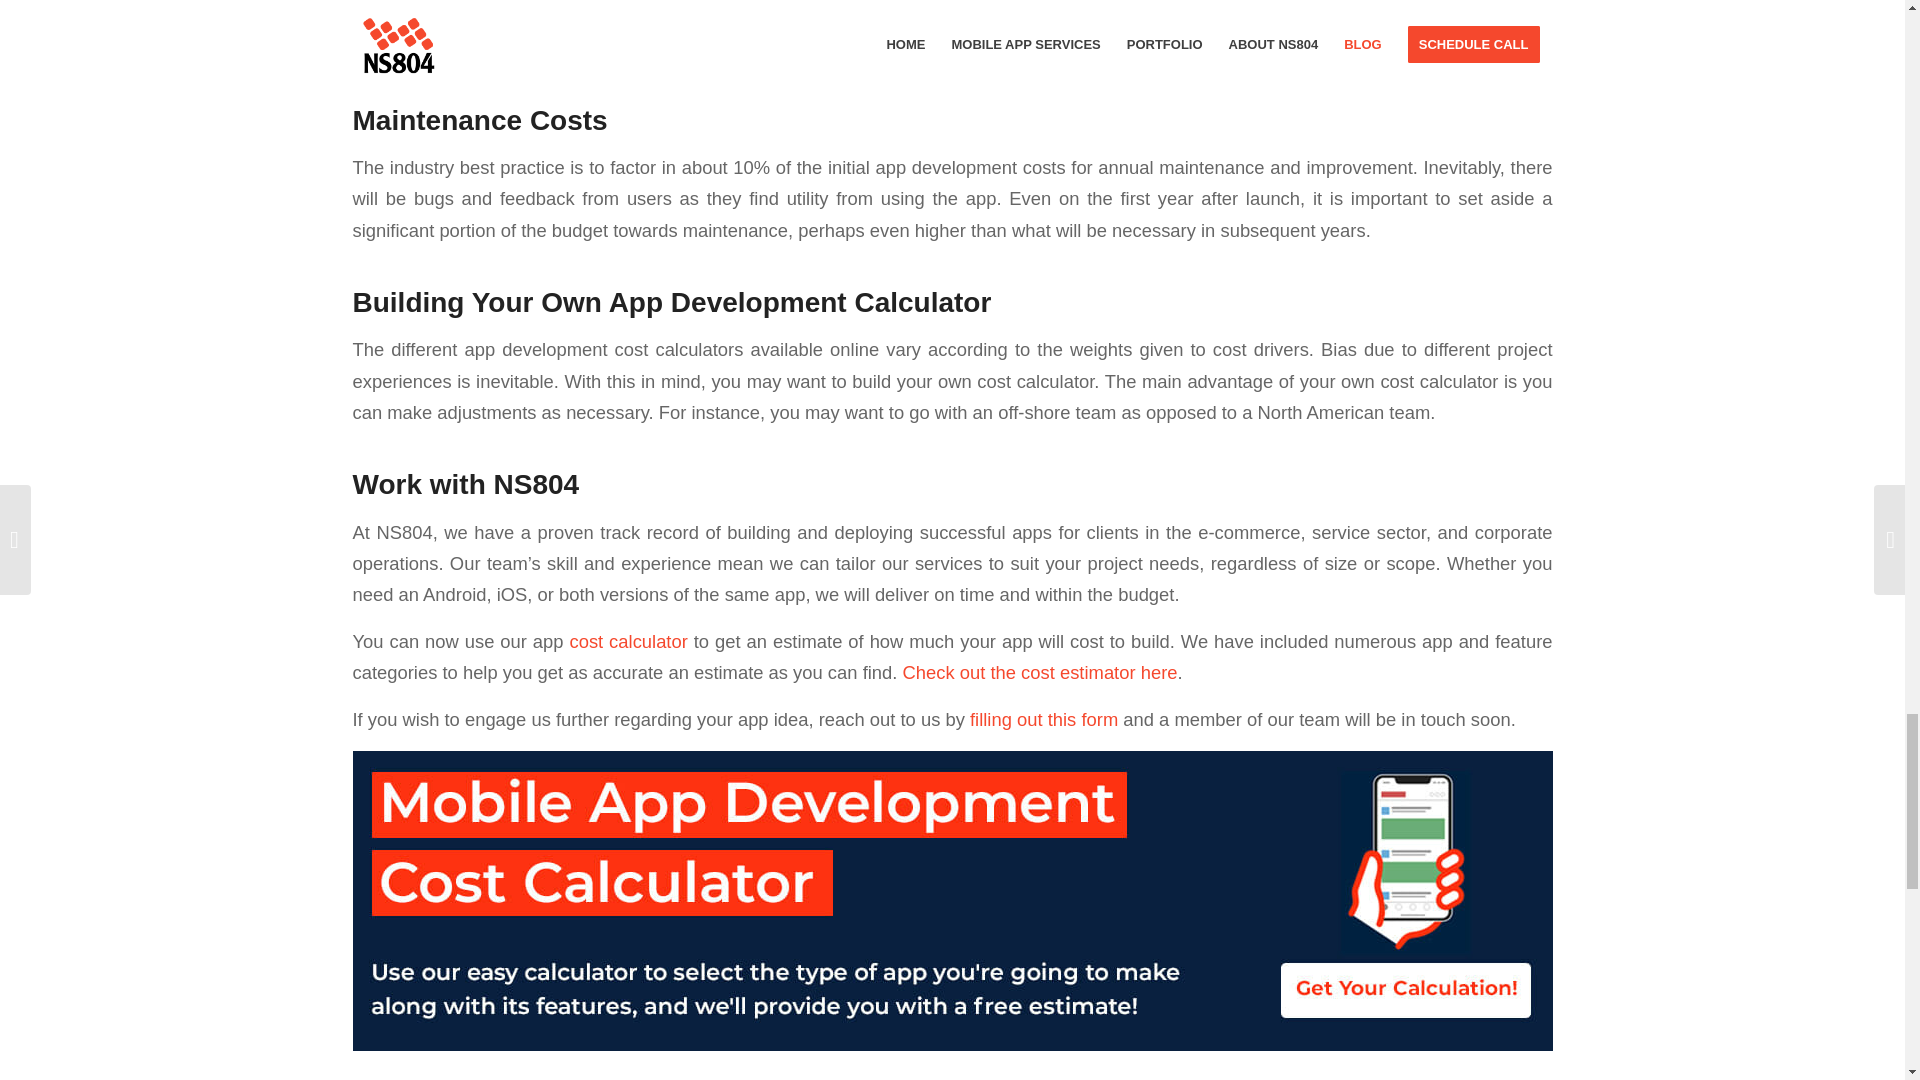 The image size is (1920, 1080). What do you see at coordinates (1043, 719) in the screenshot?
I see `filling out this form` at bounding box center [1043, 719].